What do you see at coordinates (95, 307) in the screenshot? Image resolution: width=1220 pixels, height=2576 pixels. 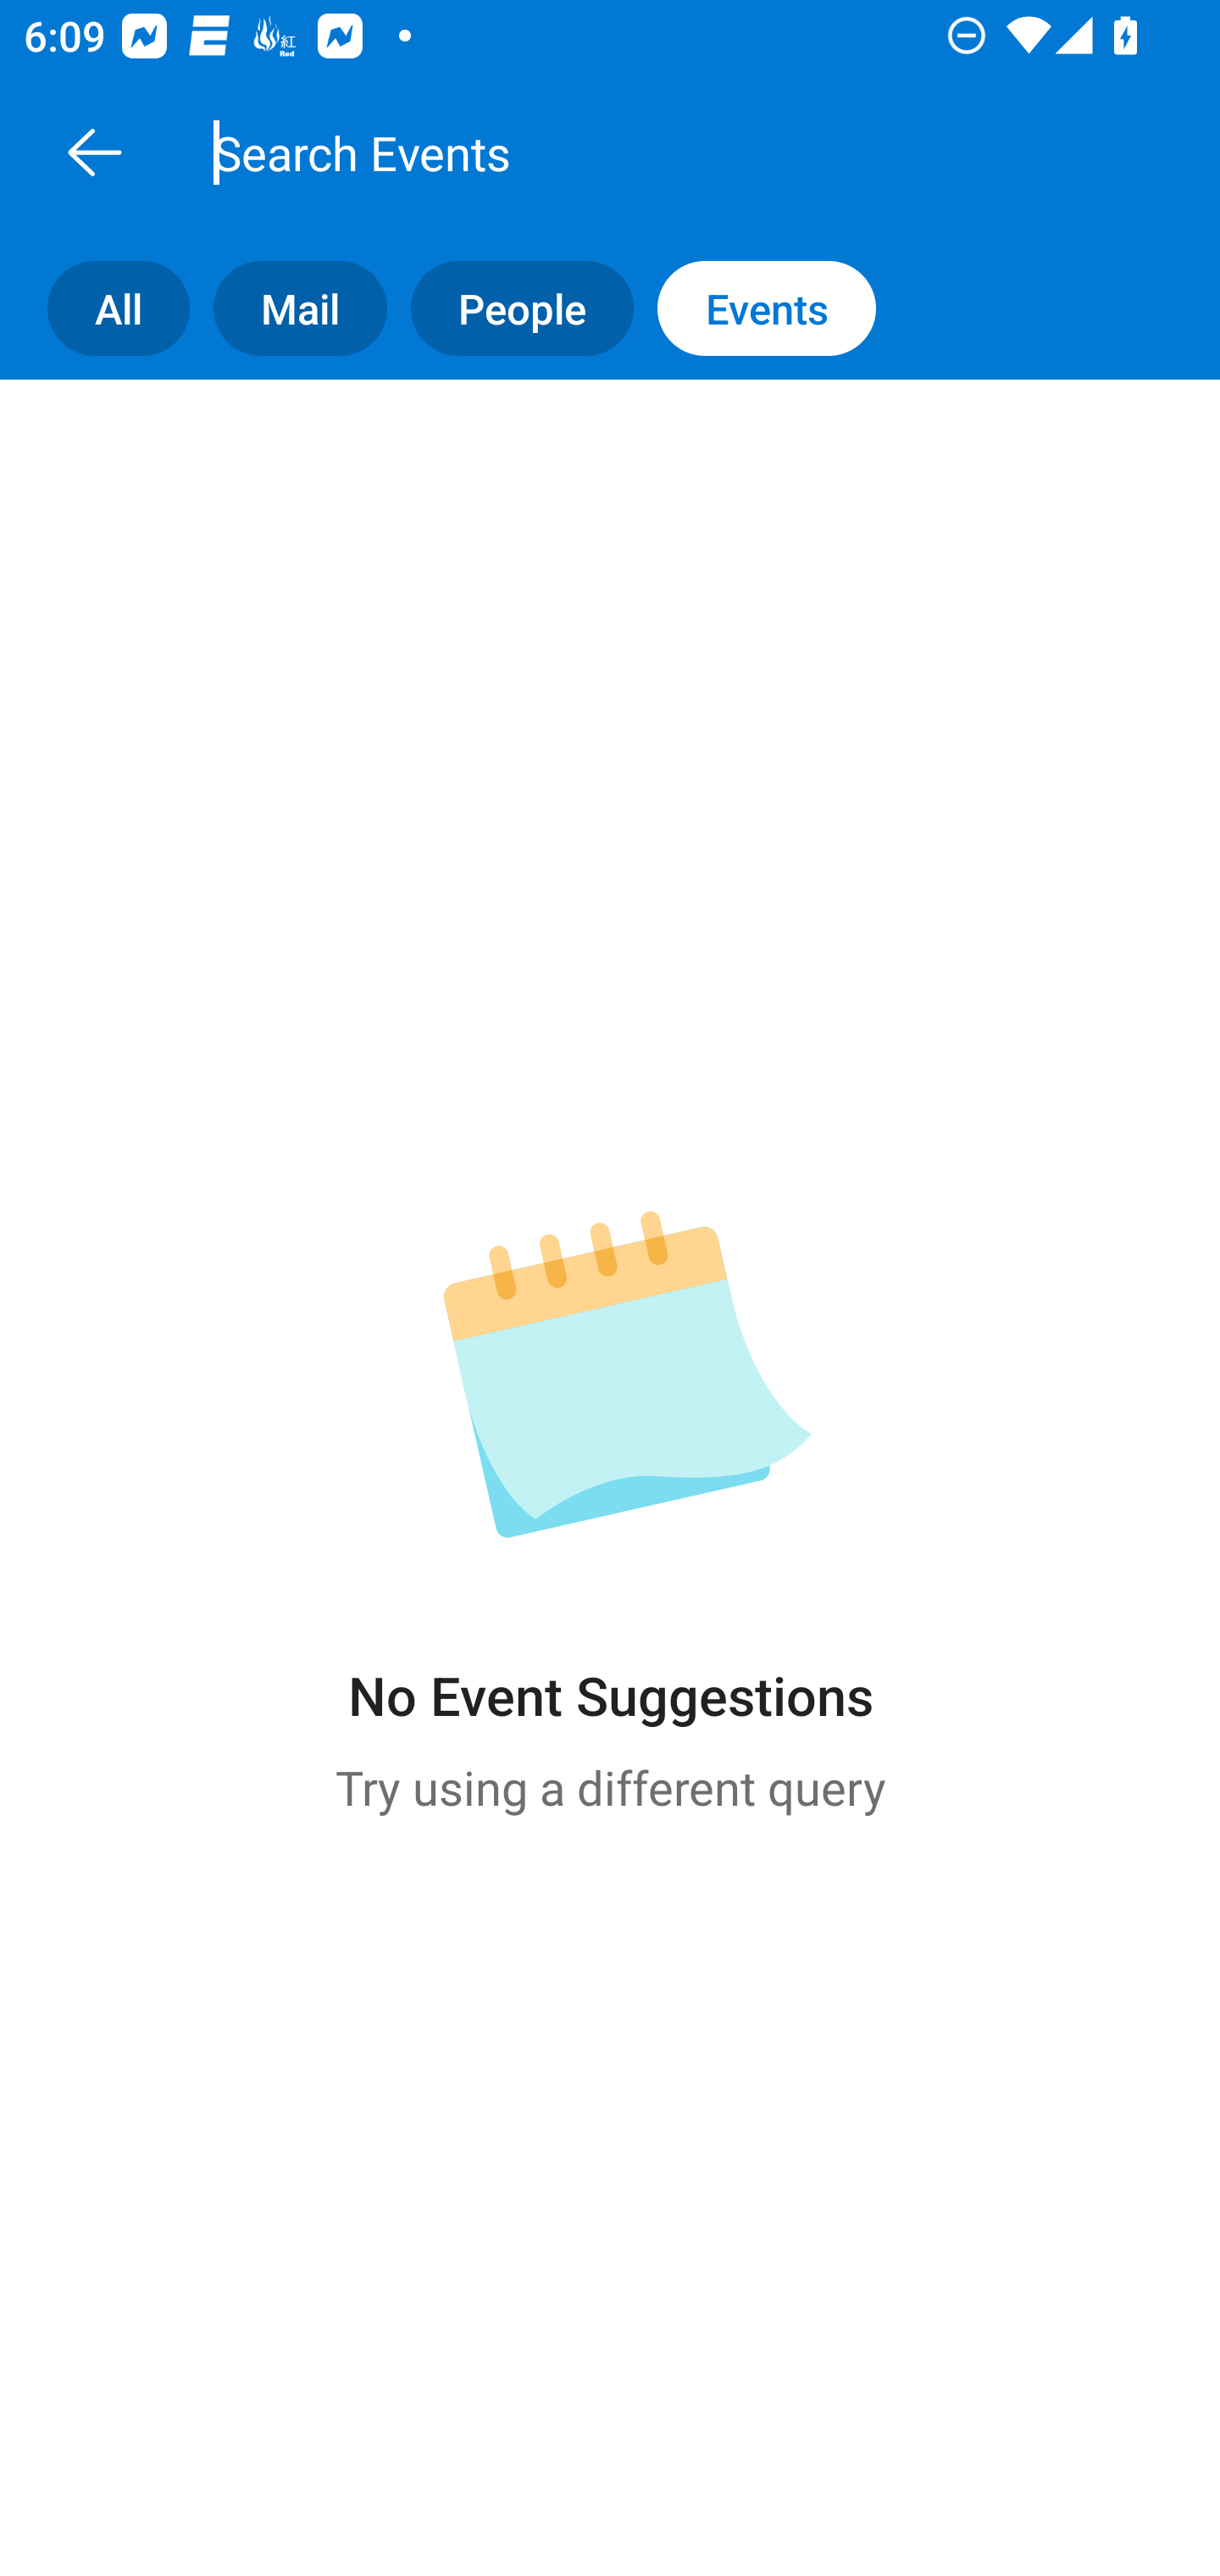 I see `All` at bounding box center [95, 307].